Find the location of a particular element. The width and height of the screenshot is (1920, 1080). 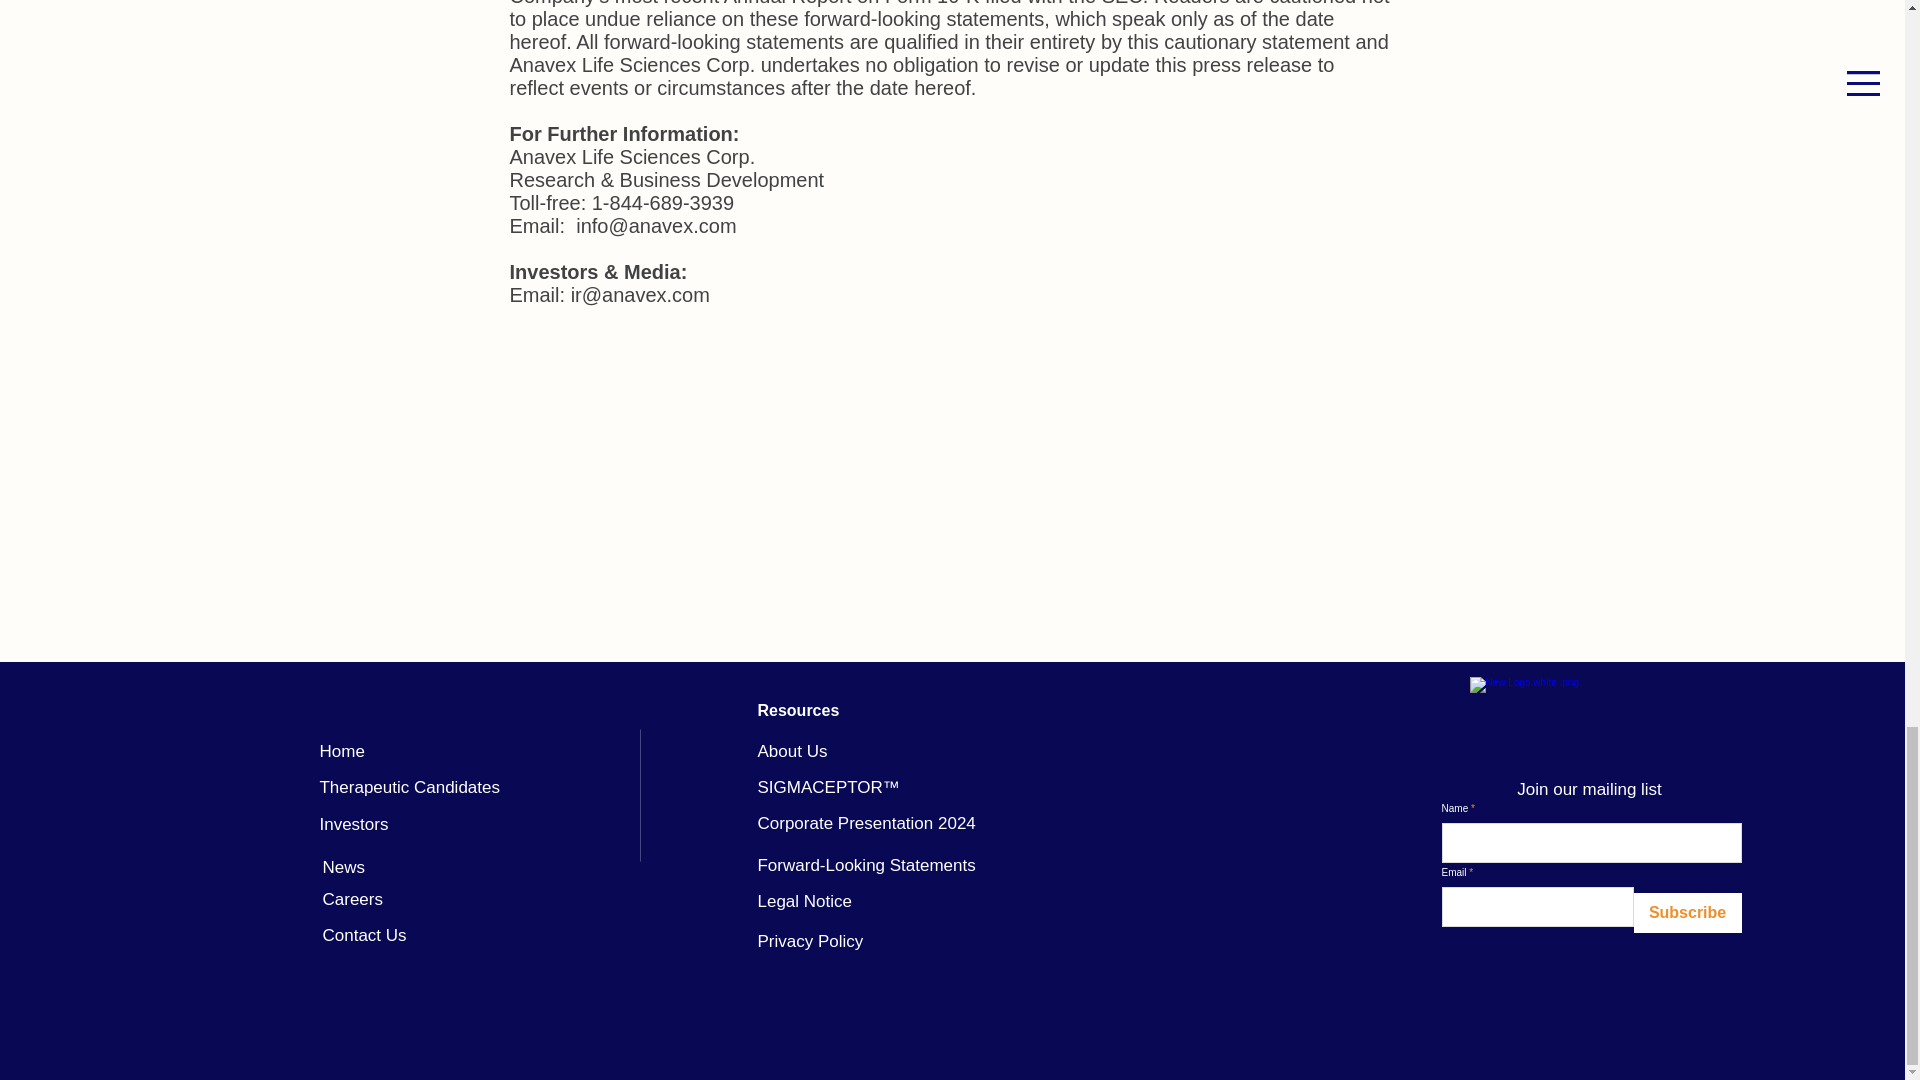

News is located at coordinates (343, 866).